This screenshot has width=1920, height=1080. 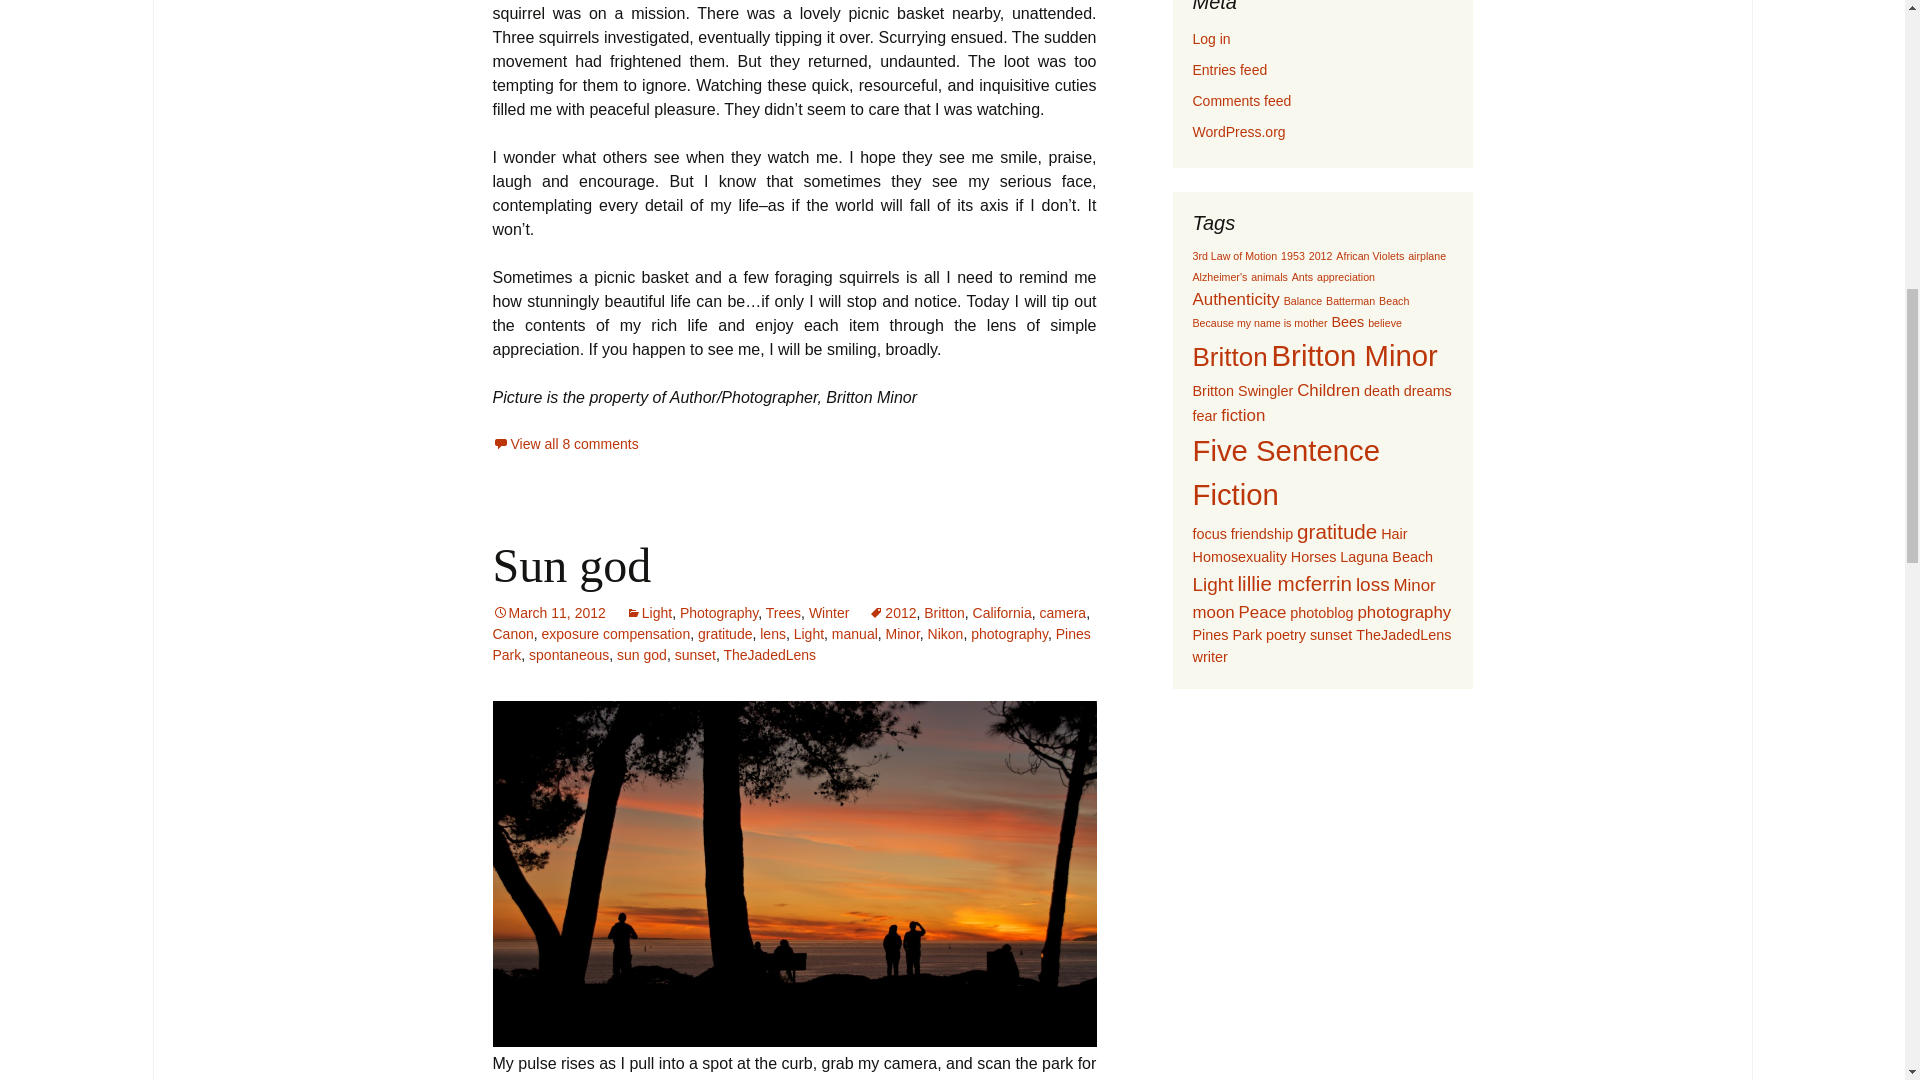 I want to click on camera, so click(x=1062, y=612).